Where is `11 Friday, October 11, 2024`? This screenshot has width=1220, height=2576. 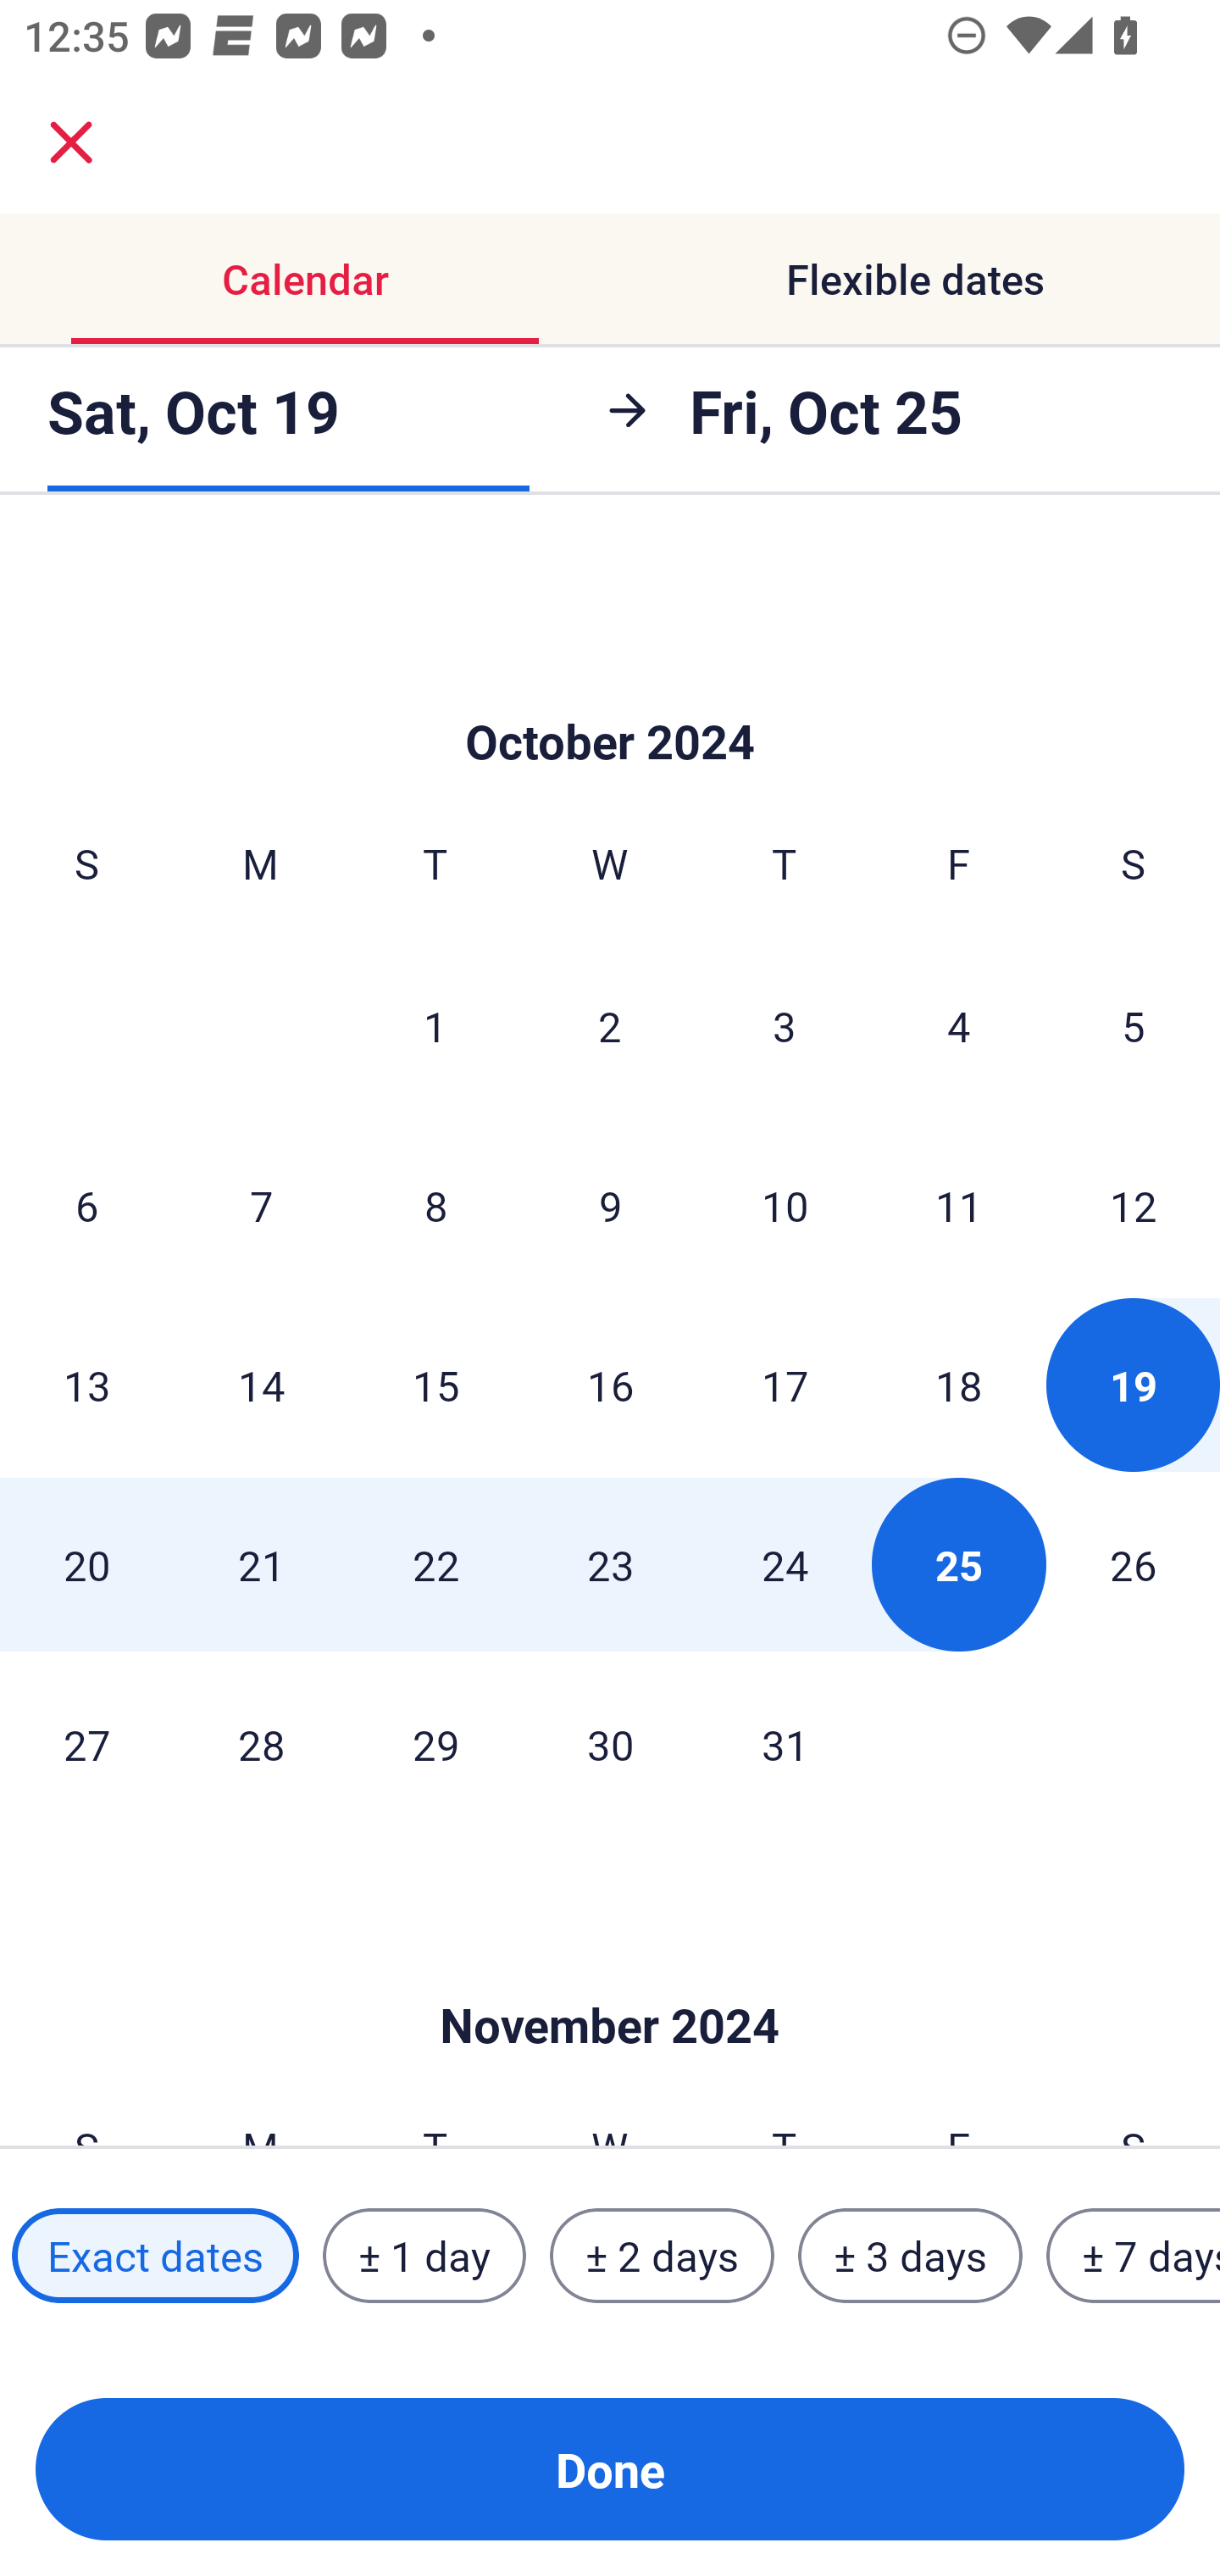
11 Friday, October 11, 2024 is located at coordinates (959, 1205).